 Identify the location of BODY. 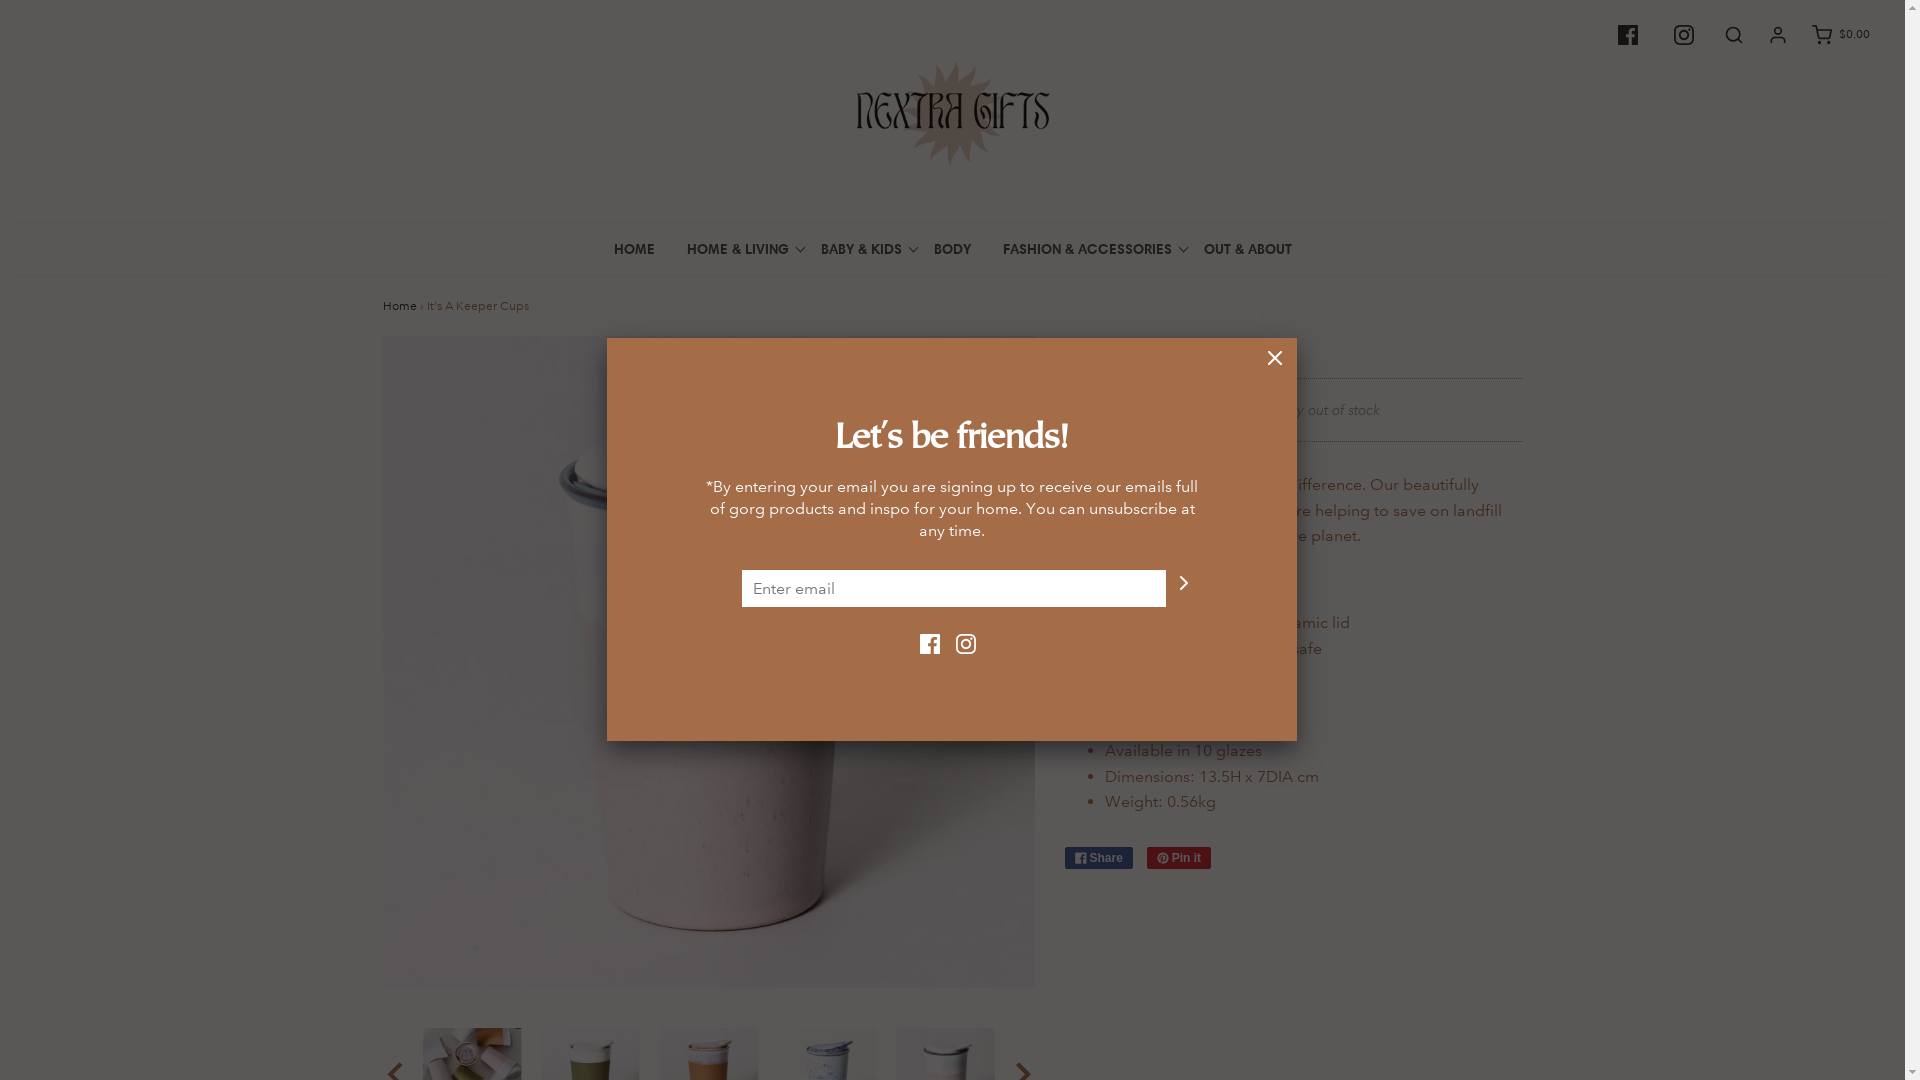
(952, 249).